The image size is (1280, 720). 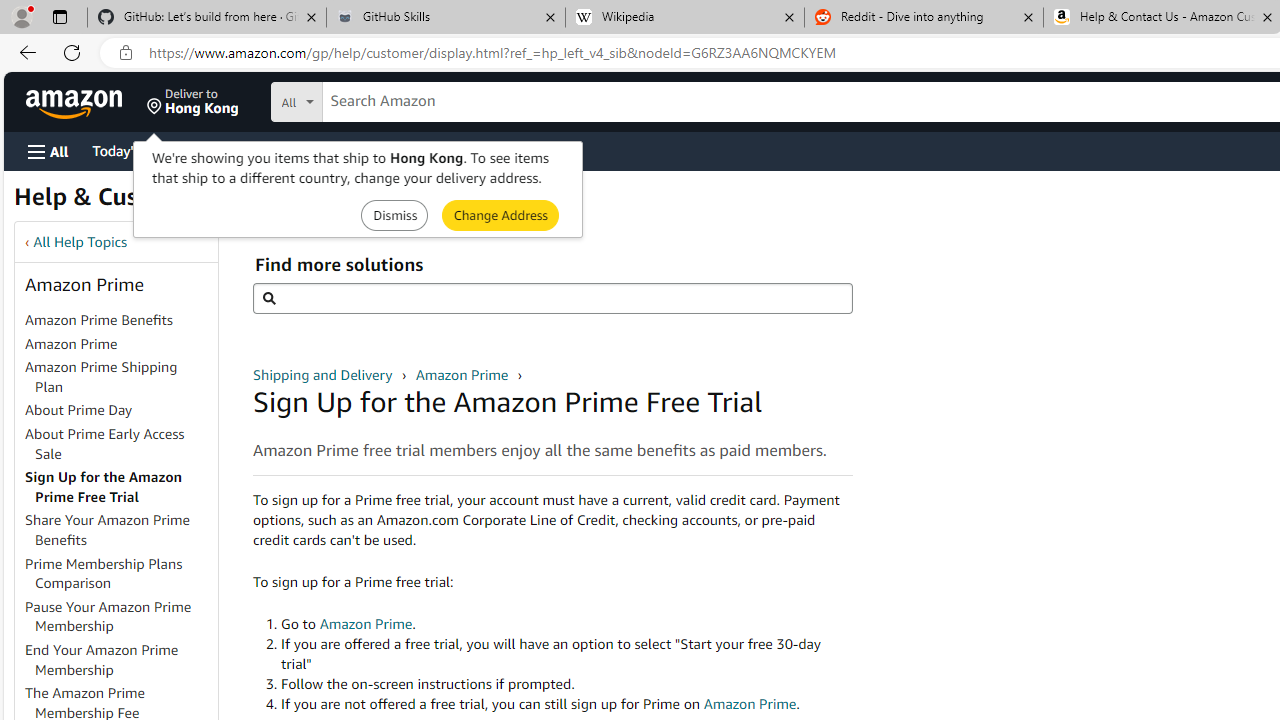 I want to click on Gift Cards, so click(x=442, y=150).